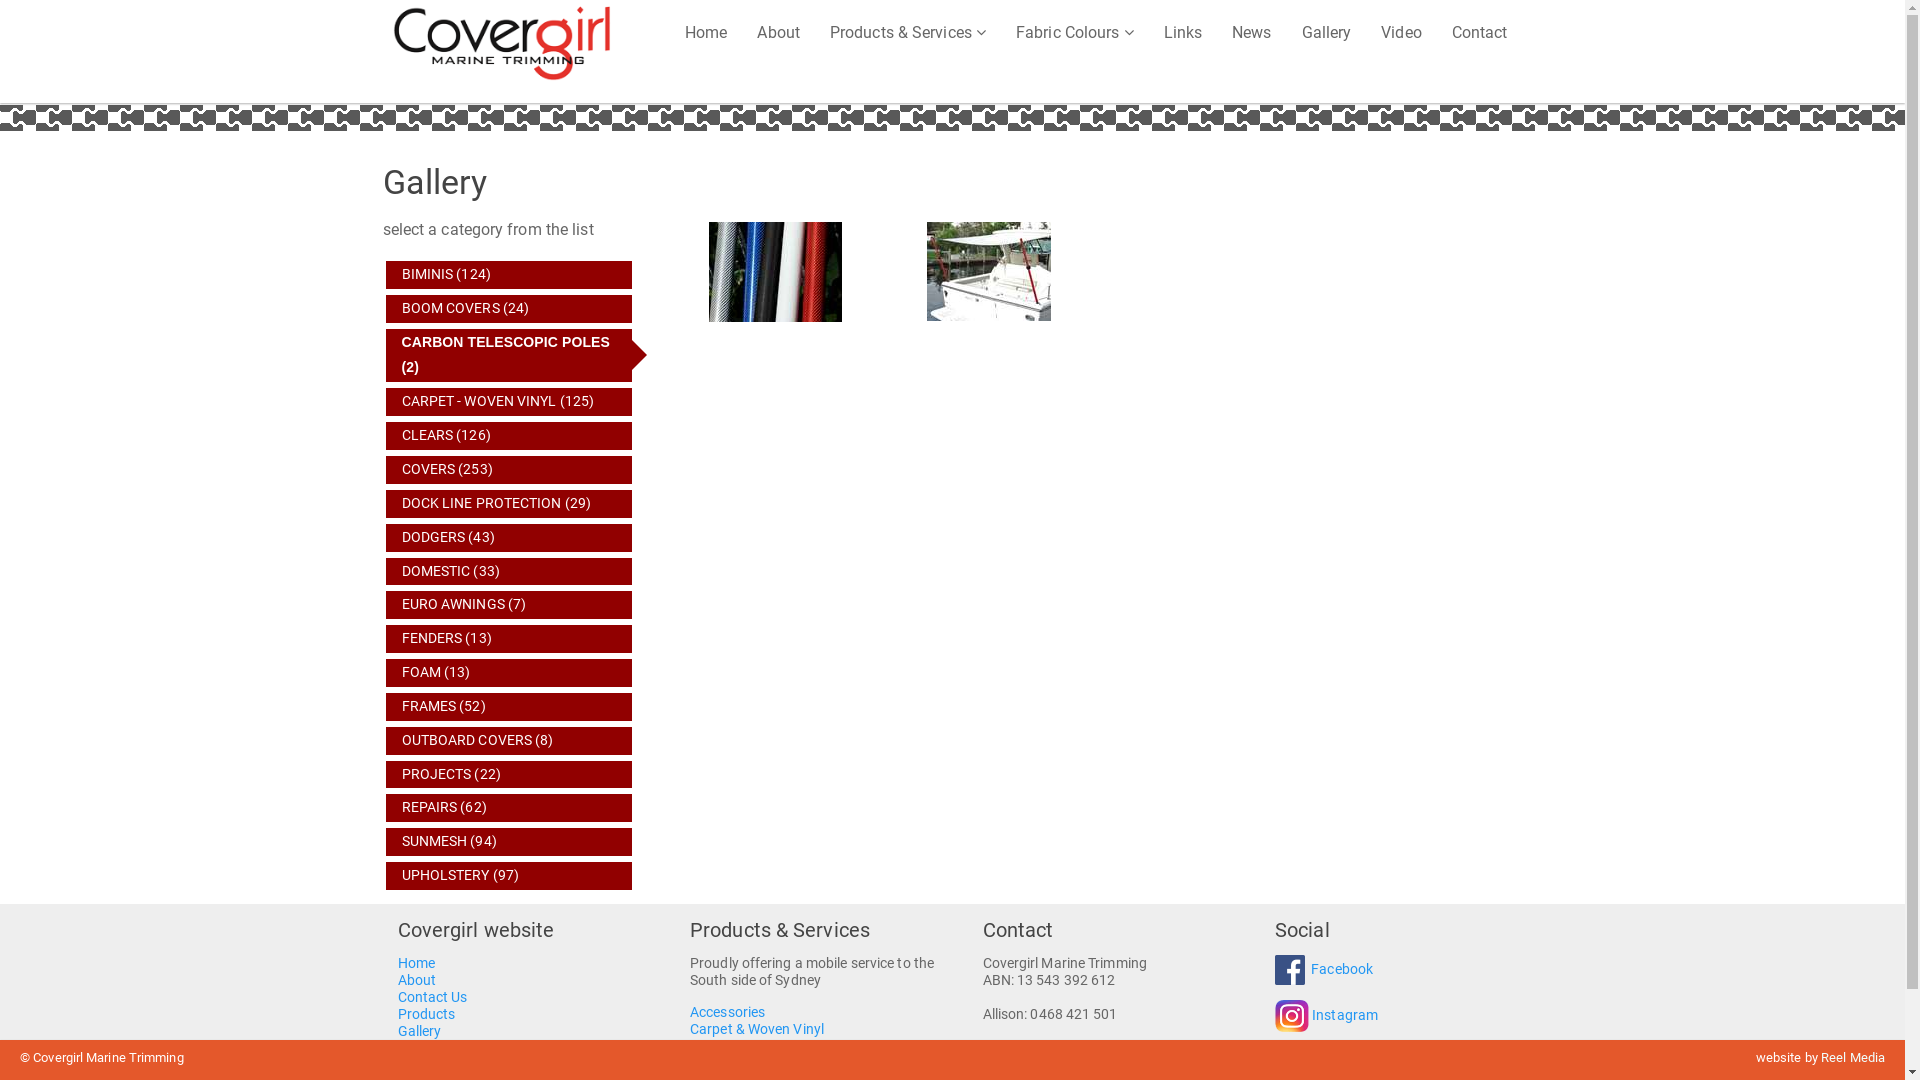 This screenshot has width=1920, height=1080. I want to click on Carpet & Woven Vinyl, so click(757, 1030).